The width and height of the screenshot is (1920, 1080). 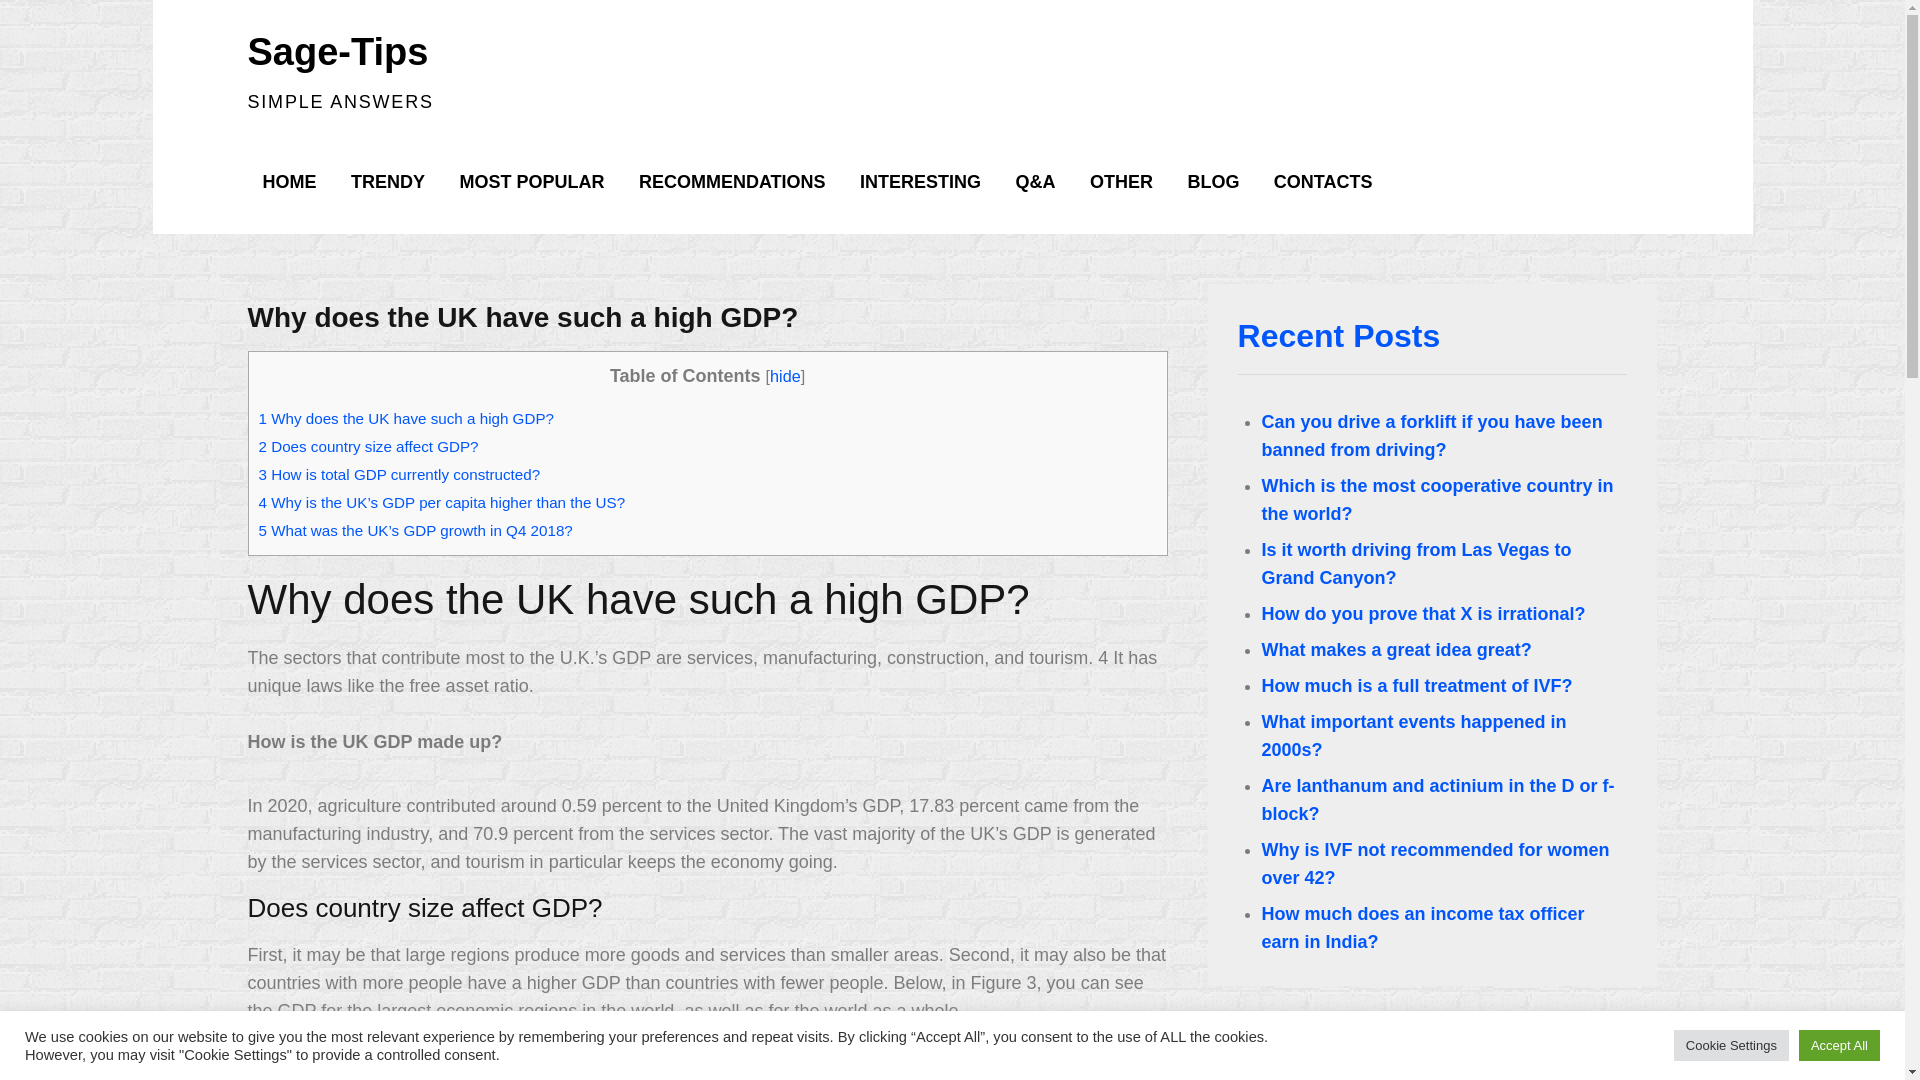 I want to click on TRENDY, so click(x=388, y=182).